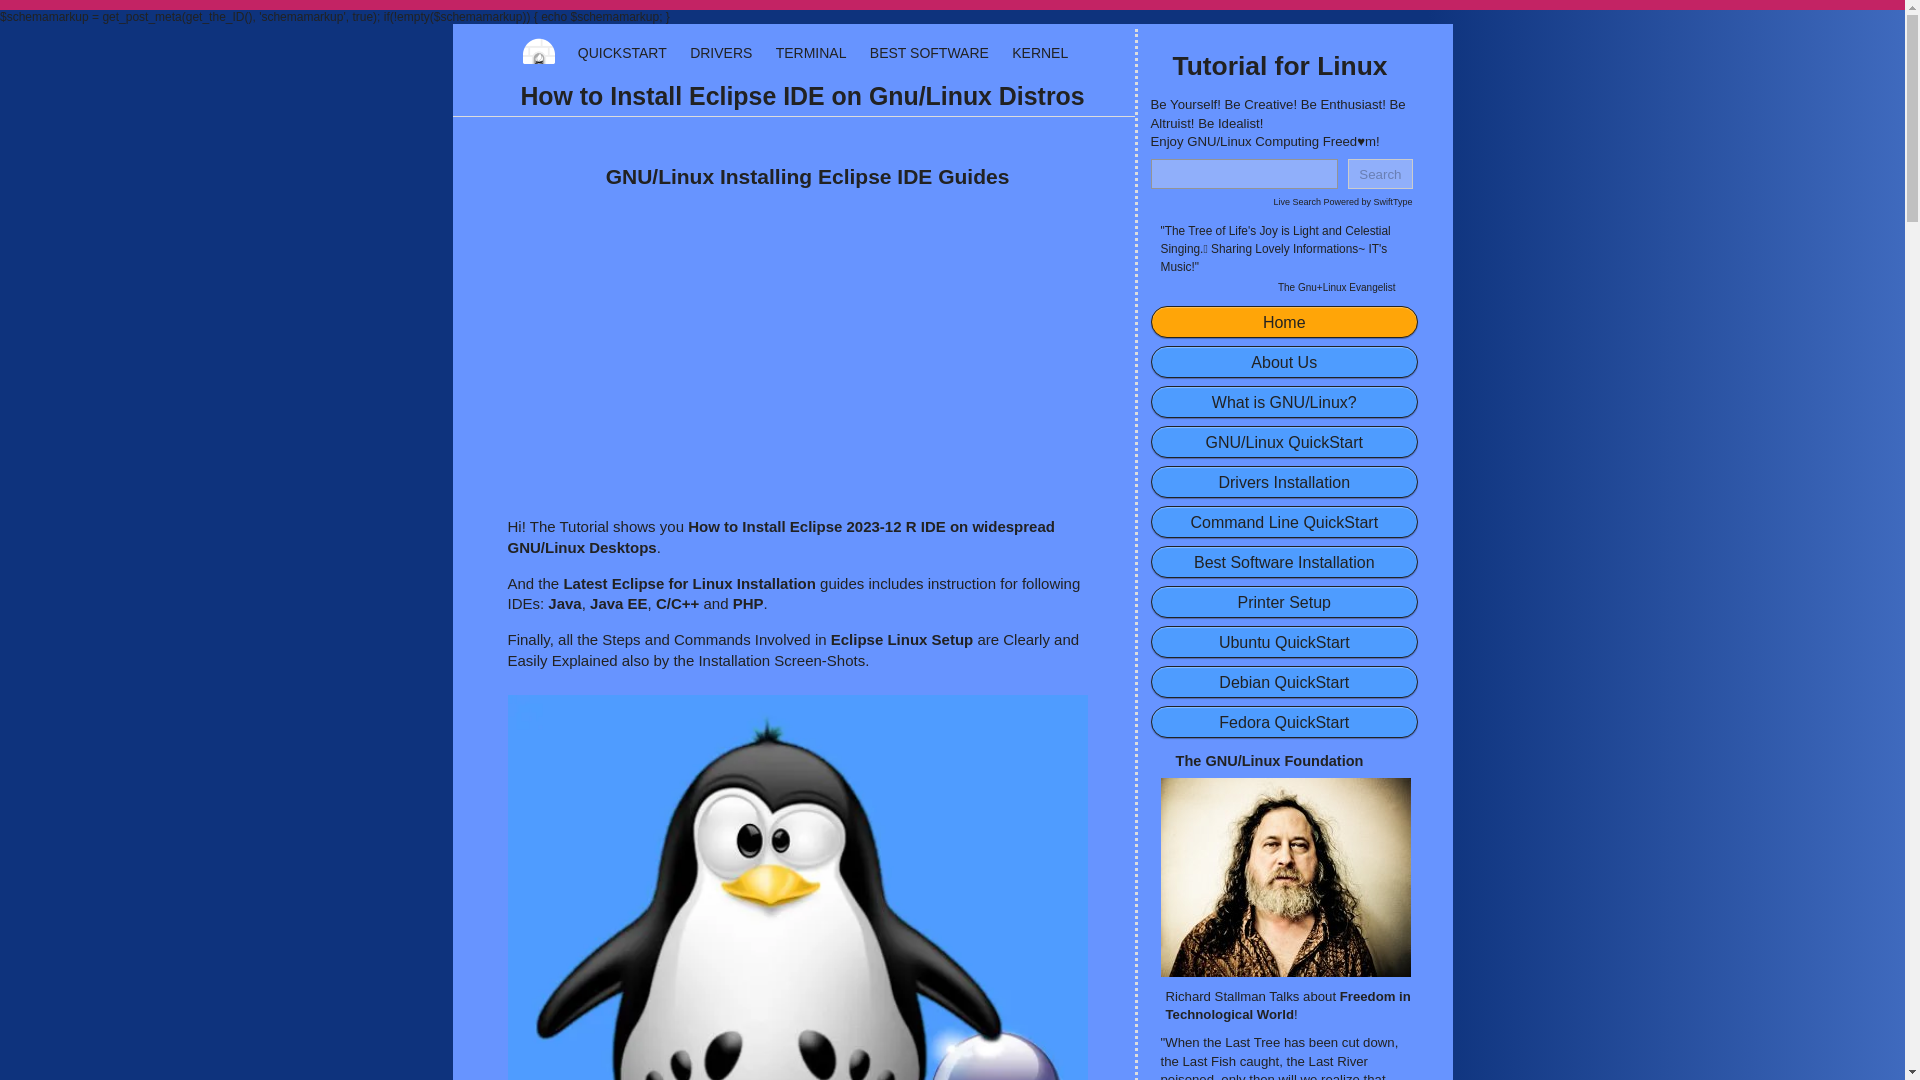 Image resolution: width=1920 pixels, height=1080 pixels. What do you see at coordinates (720, 52) in the screenshot?
I see `DRIVERS` at bounding box center [720, 52].